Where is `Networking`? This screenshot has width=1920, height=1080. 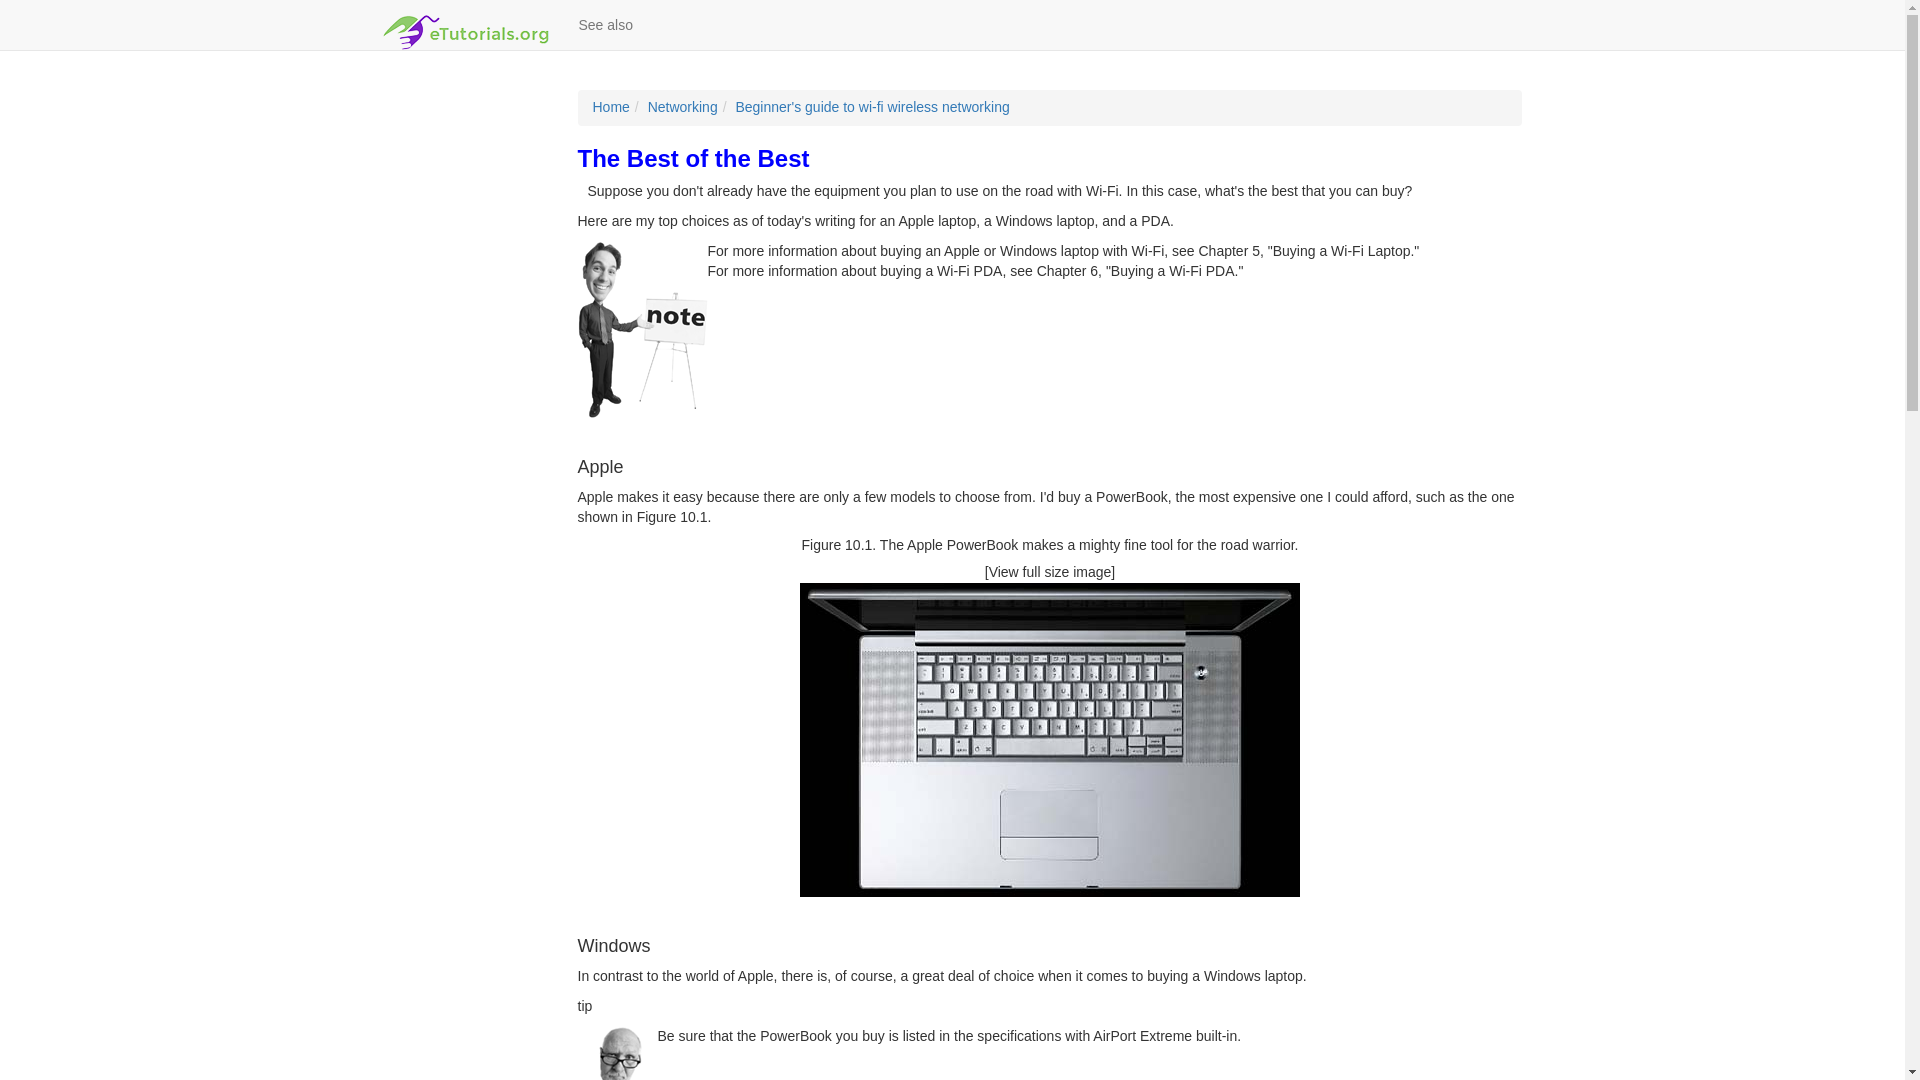 Networking is located at coordinates (683, 106).